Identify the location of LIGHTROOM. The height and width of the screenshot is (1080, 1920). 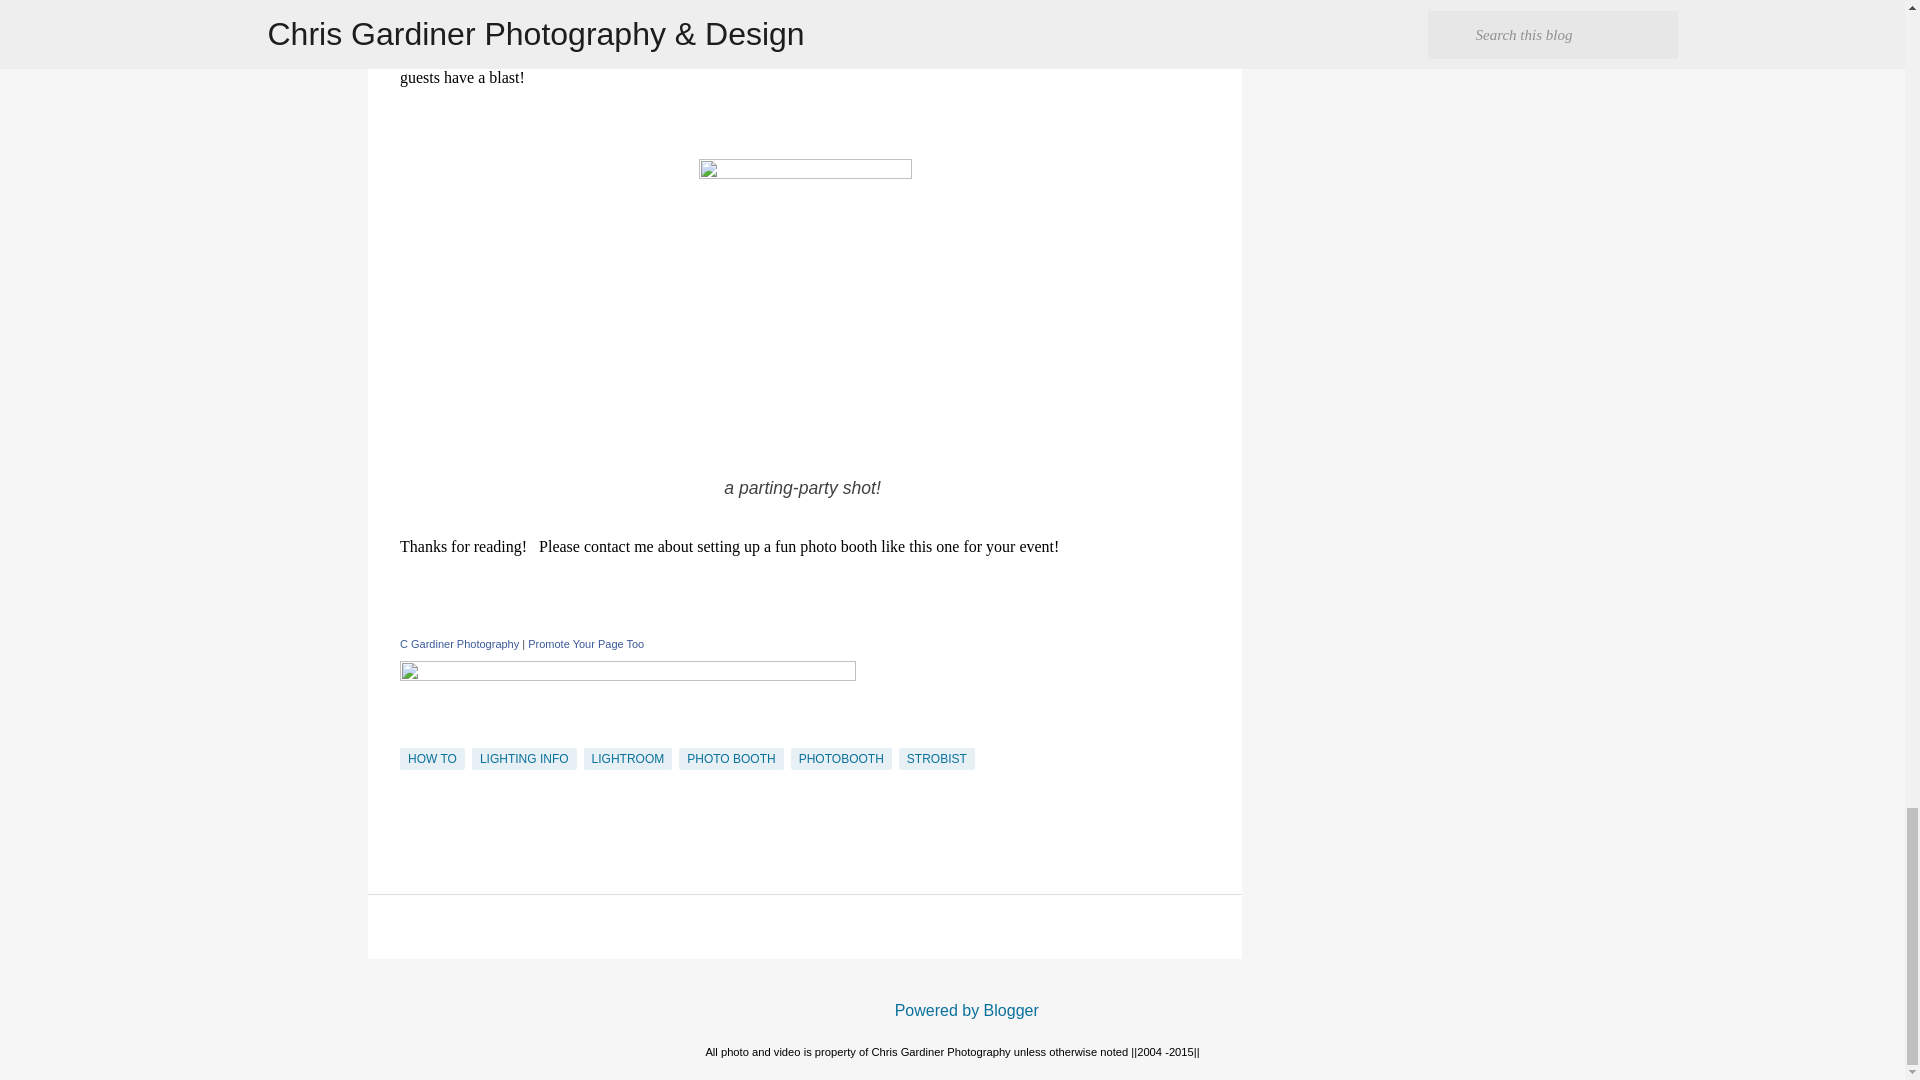
(628, 759).